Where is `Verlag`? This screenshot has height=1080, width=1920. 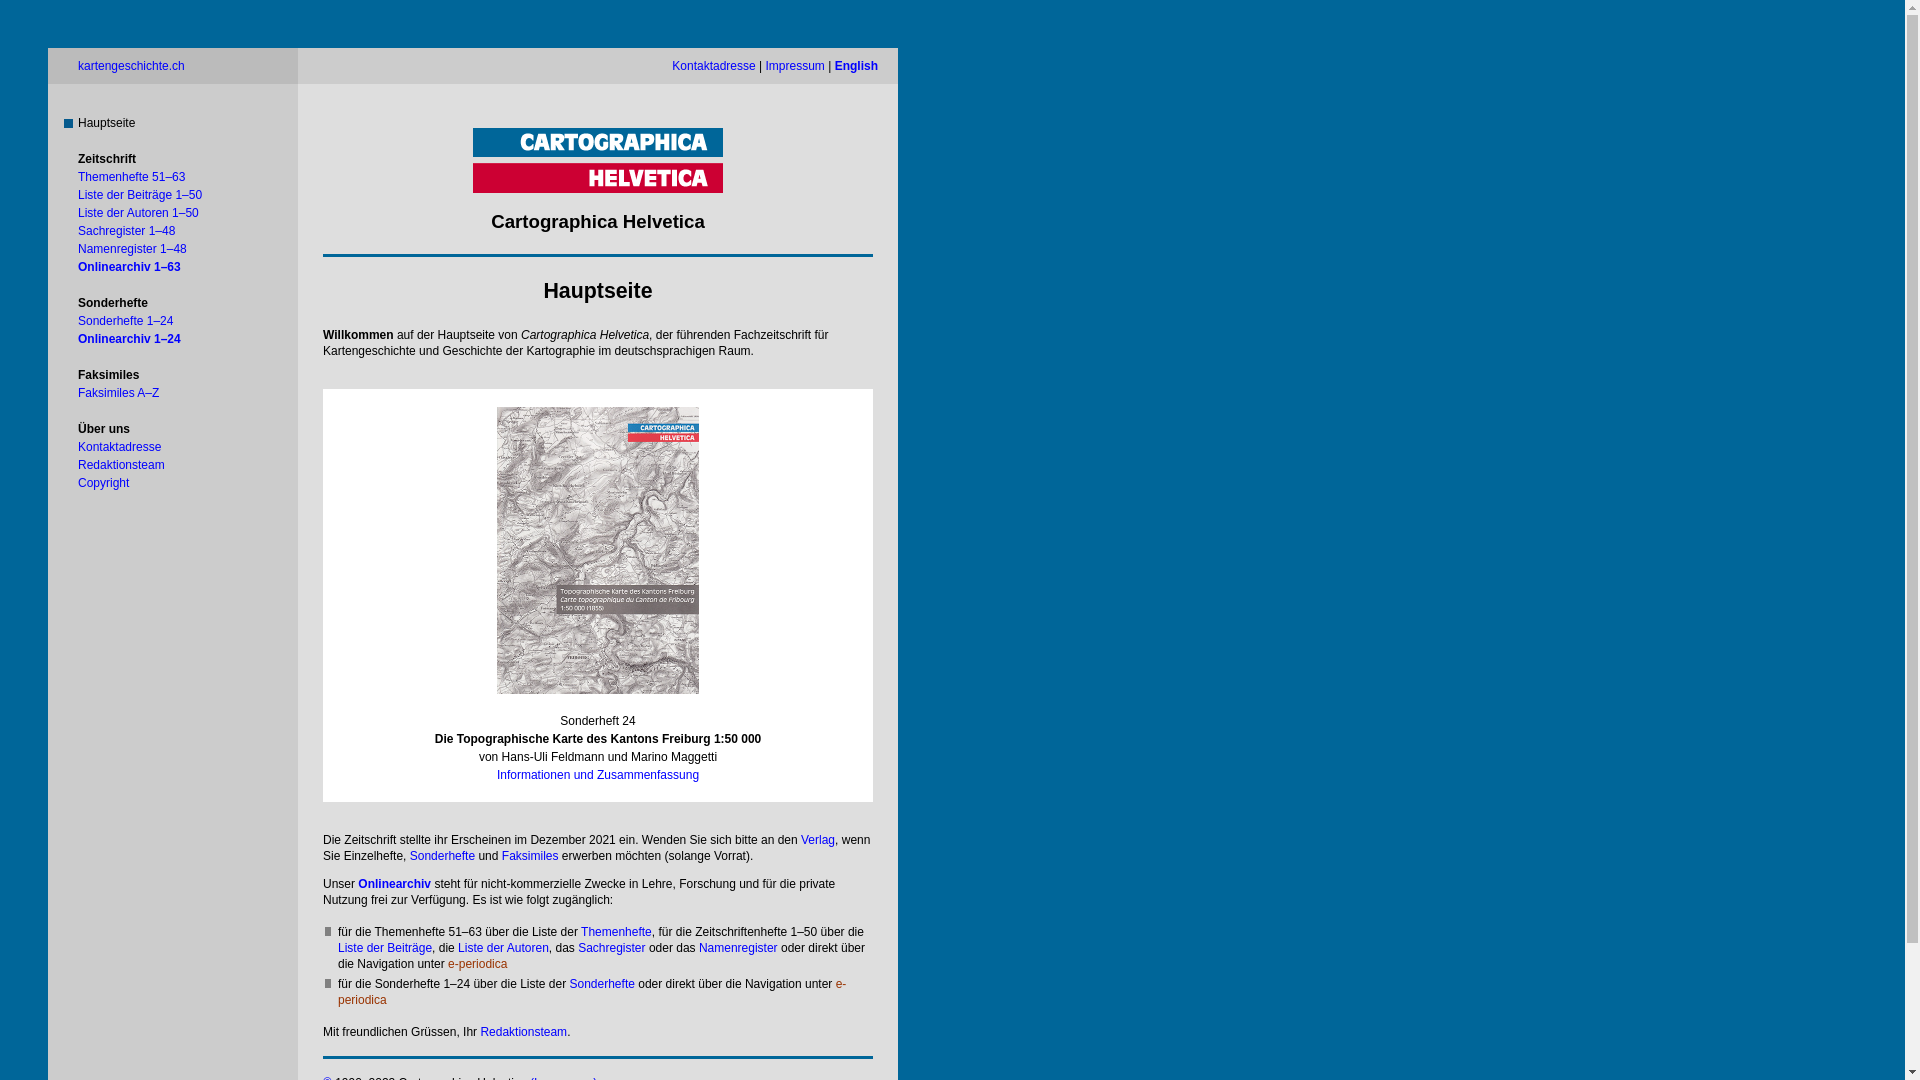 Verlag is located at coordinates (818, 840).